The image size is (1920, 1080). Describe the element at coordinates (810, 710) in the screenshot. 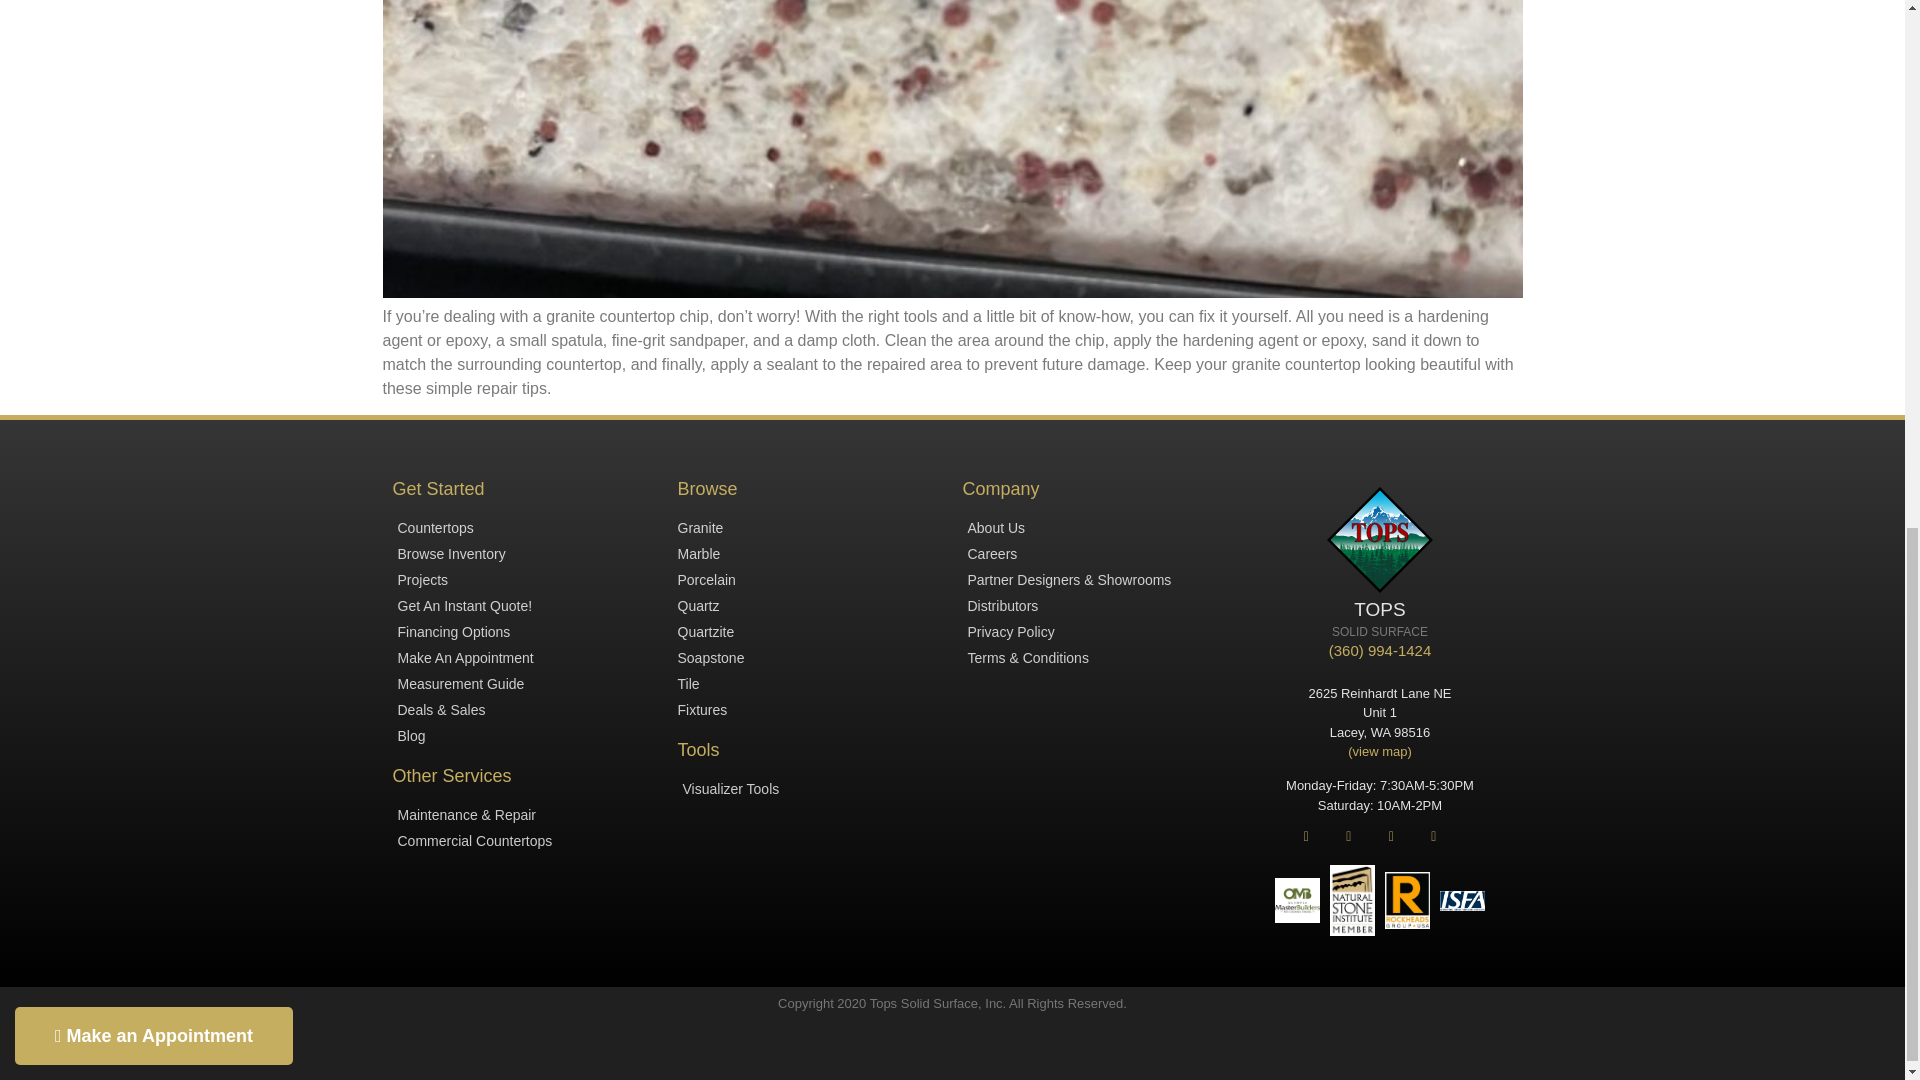

I see `Fixtures` at that location.